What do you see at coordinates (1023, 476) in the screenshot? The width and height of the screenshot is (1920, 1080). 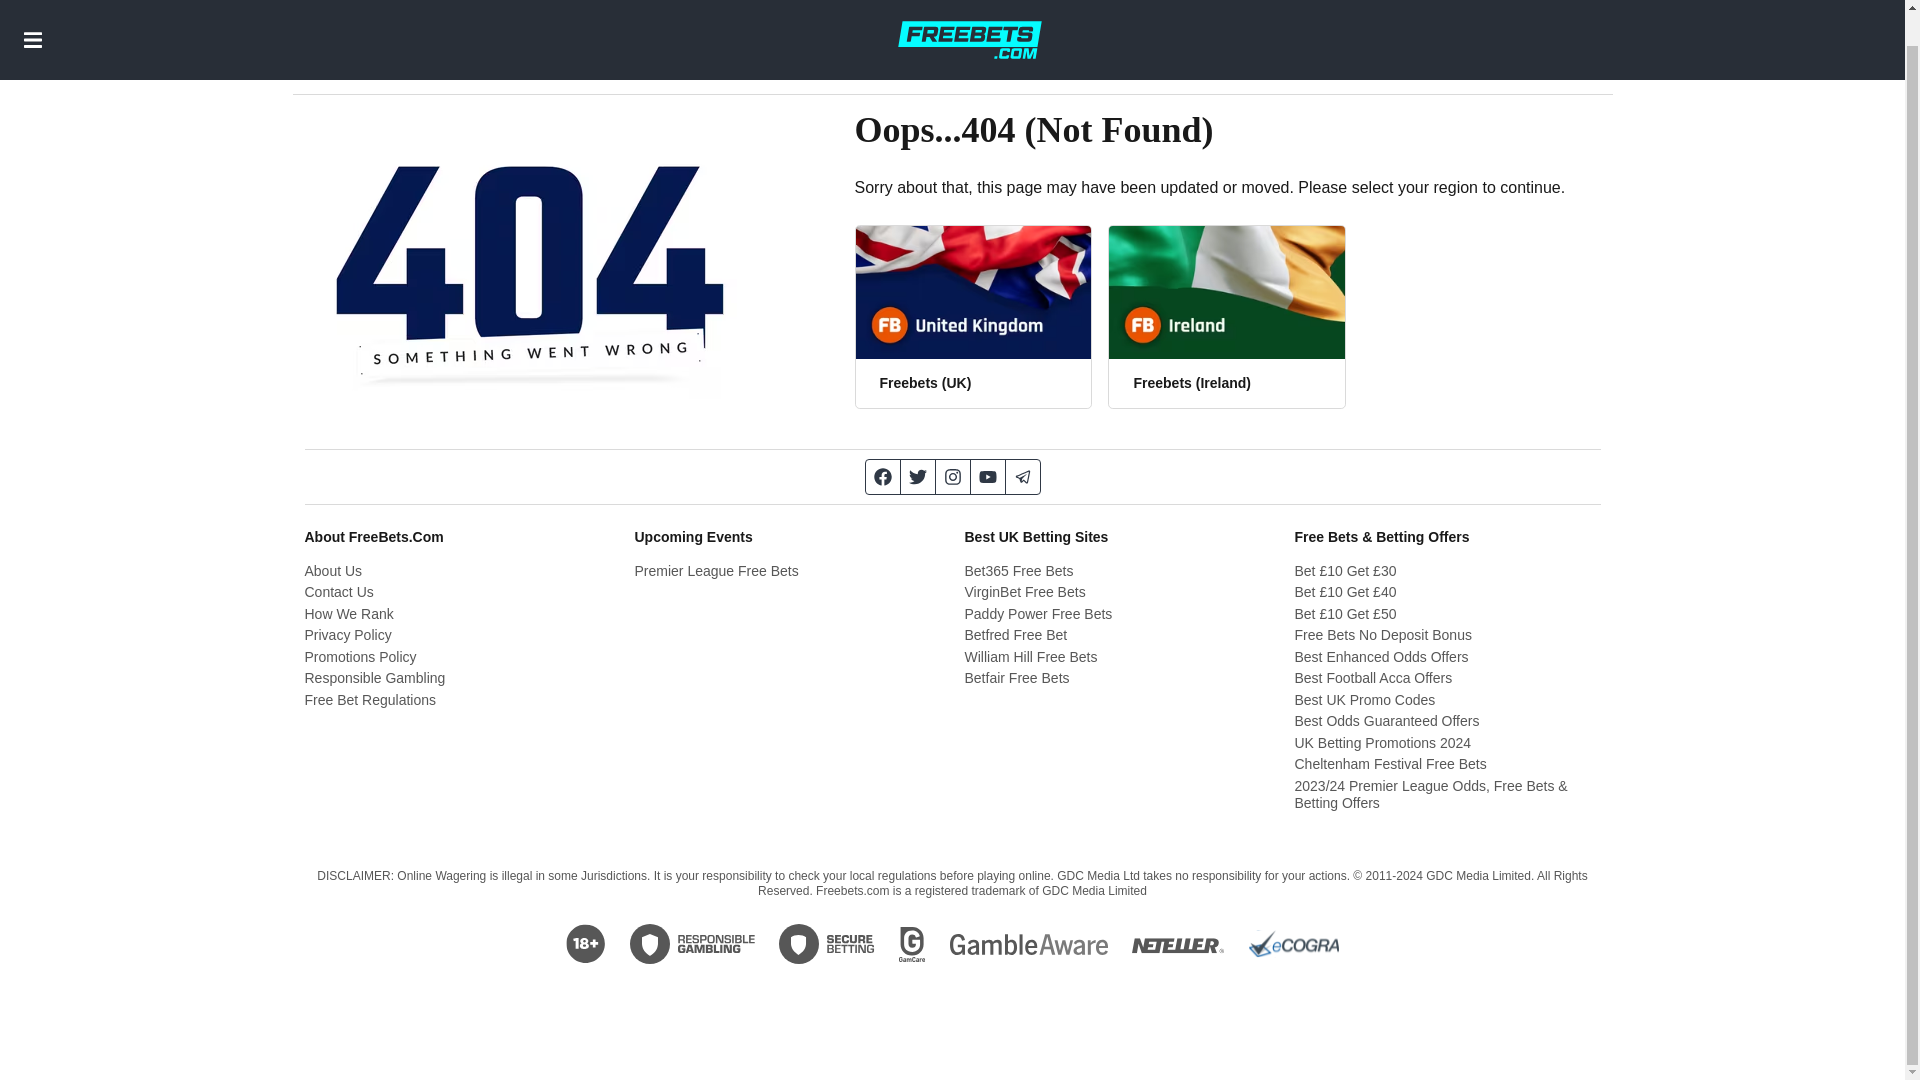 I see `Telegram` at bounding box center [1023, 476].